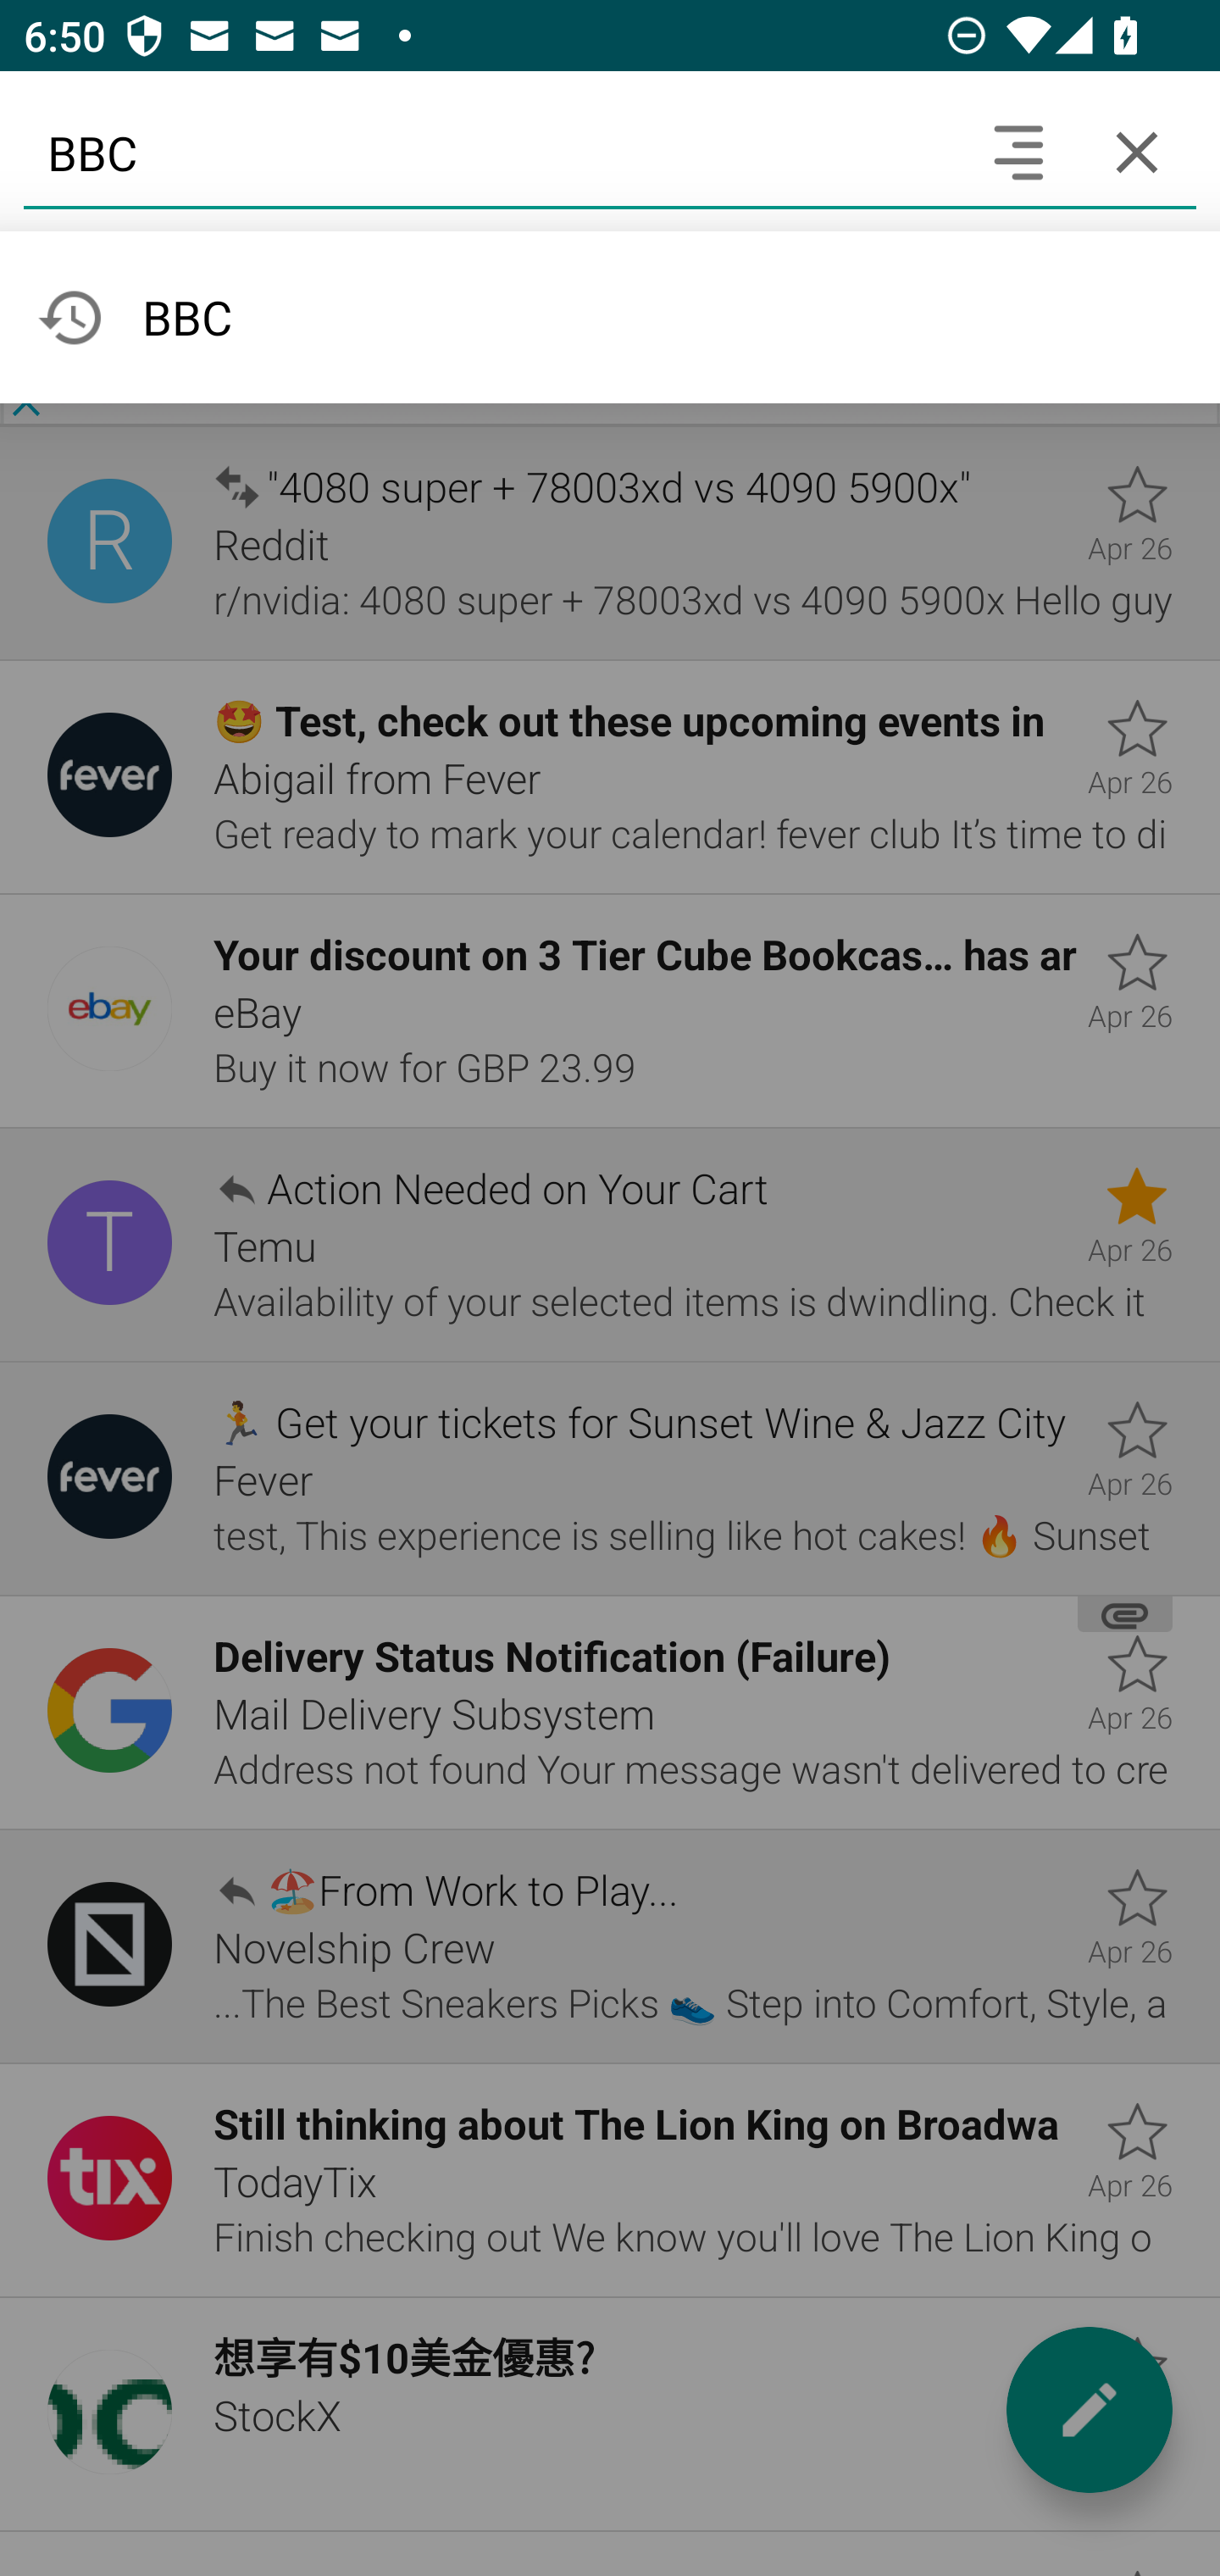 The image size is (1220, 2576). I want to click on Search headers and text, so click(1018, 152).